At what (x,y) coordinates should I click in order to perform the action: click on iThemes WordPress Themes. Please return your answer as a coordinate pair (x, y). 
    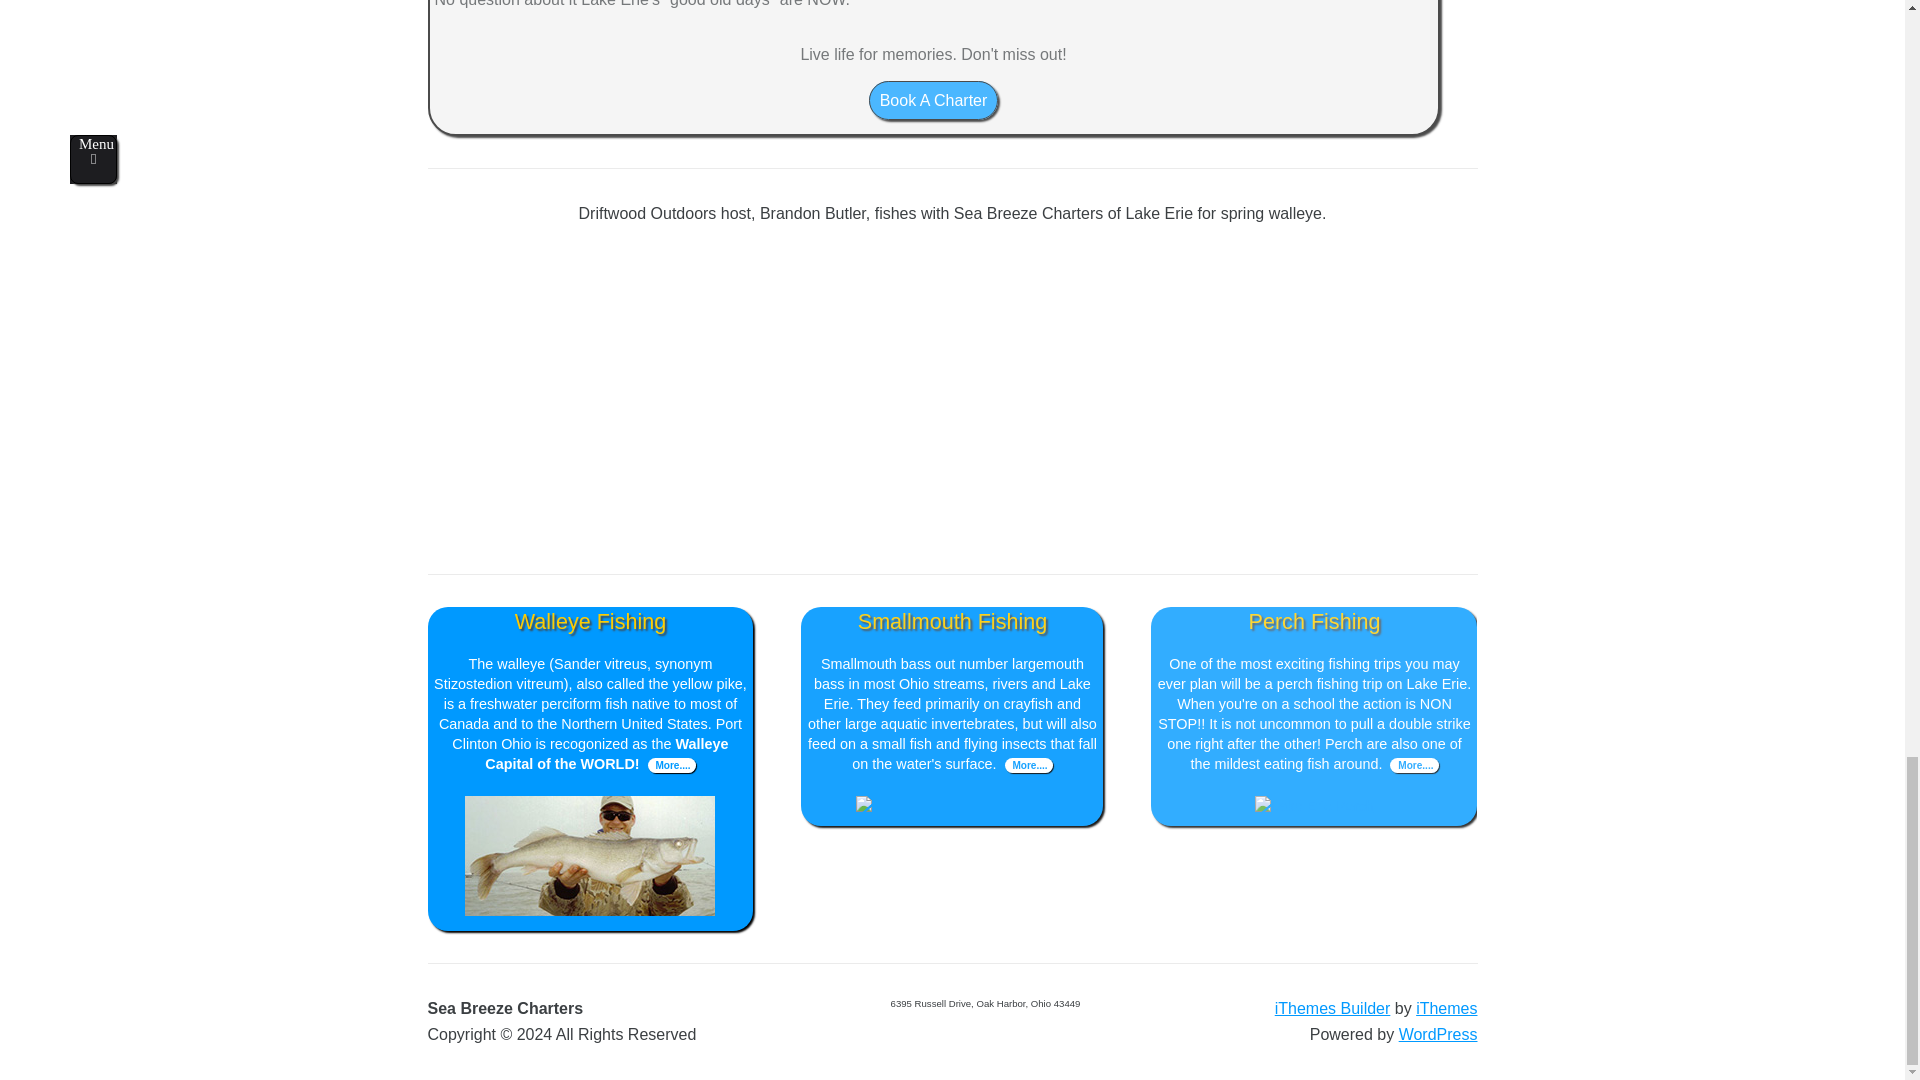
    Looking at the image, I should click on (1446, 1008).